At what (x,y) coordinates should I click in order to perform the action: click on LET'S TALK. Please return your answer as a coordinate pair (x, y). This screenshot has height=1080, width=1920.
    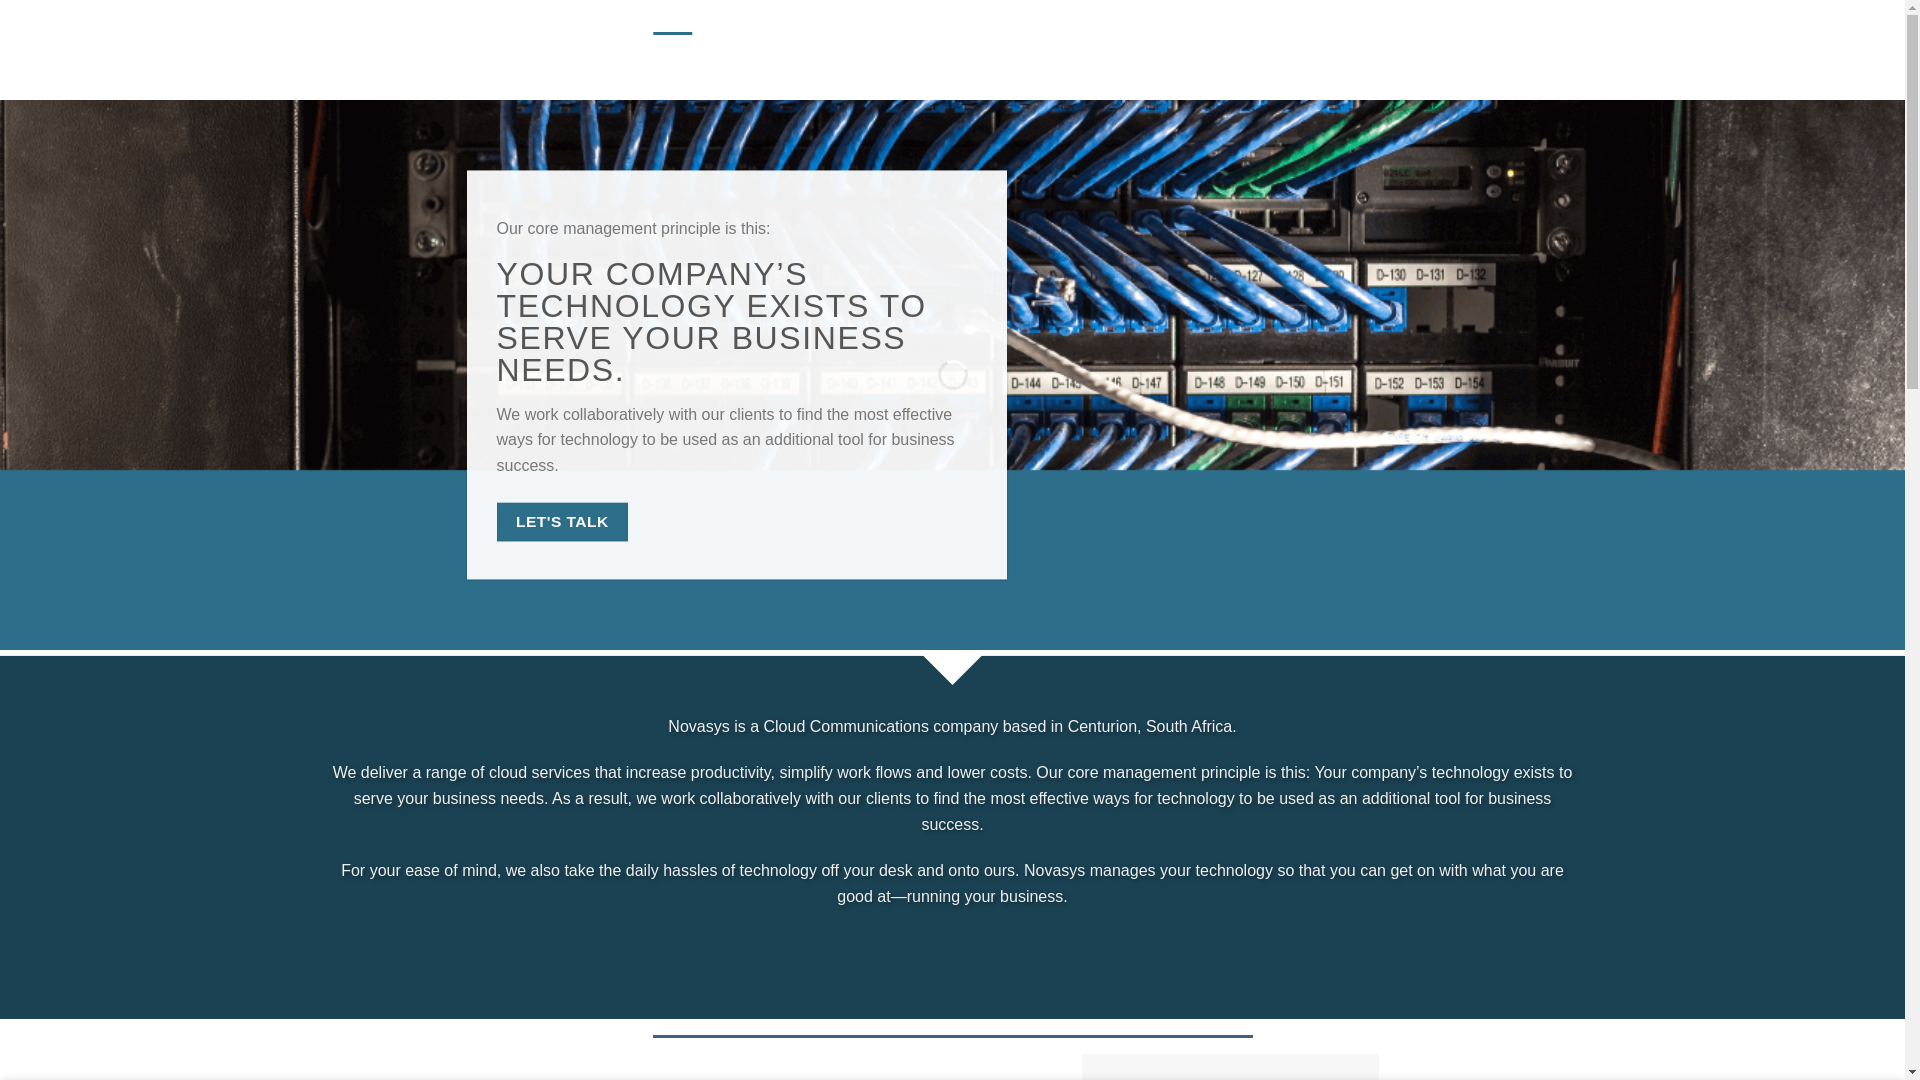
    Looking at the image, I should click on (561, 522).